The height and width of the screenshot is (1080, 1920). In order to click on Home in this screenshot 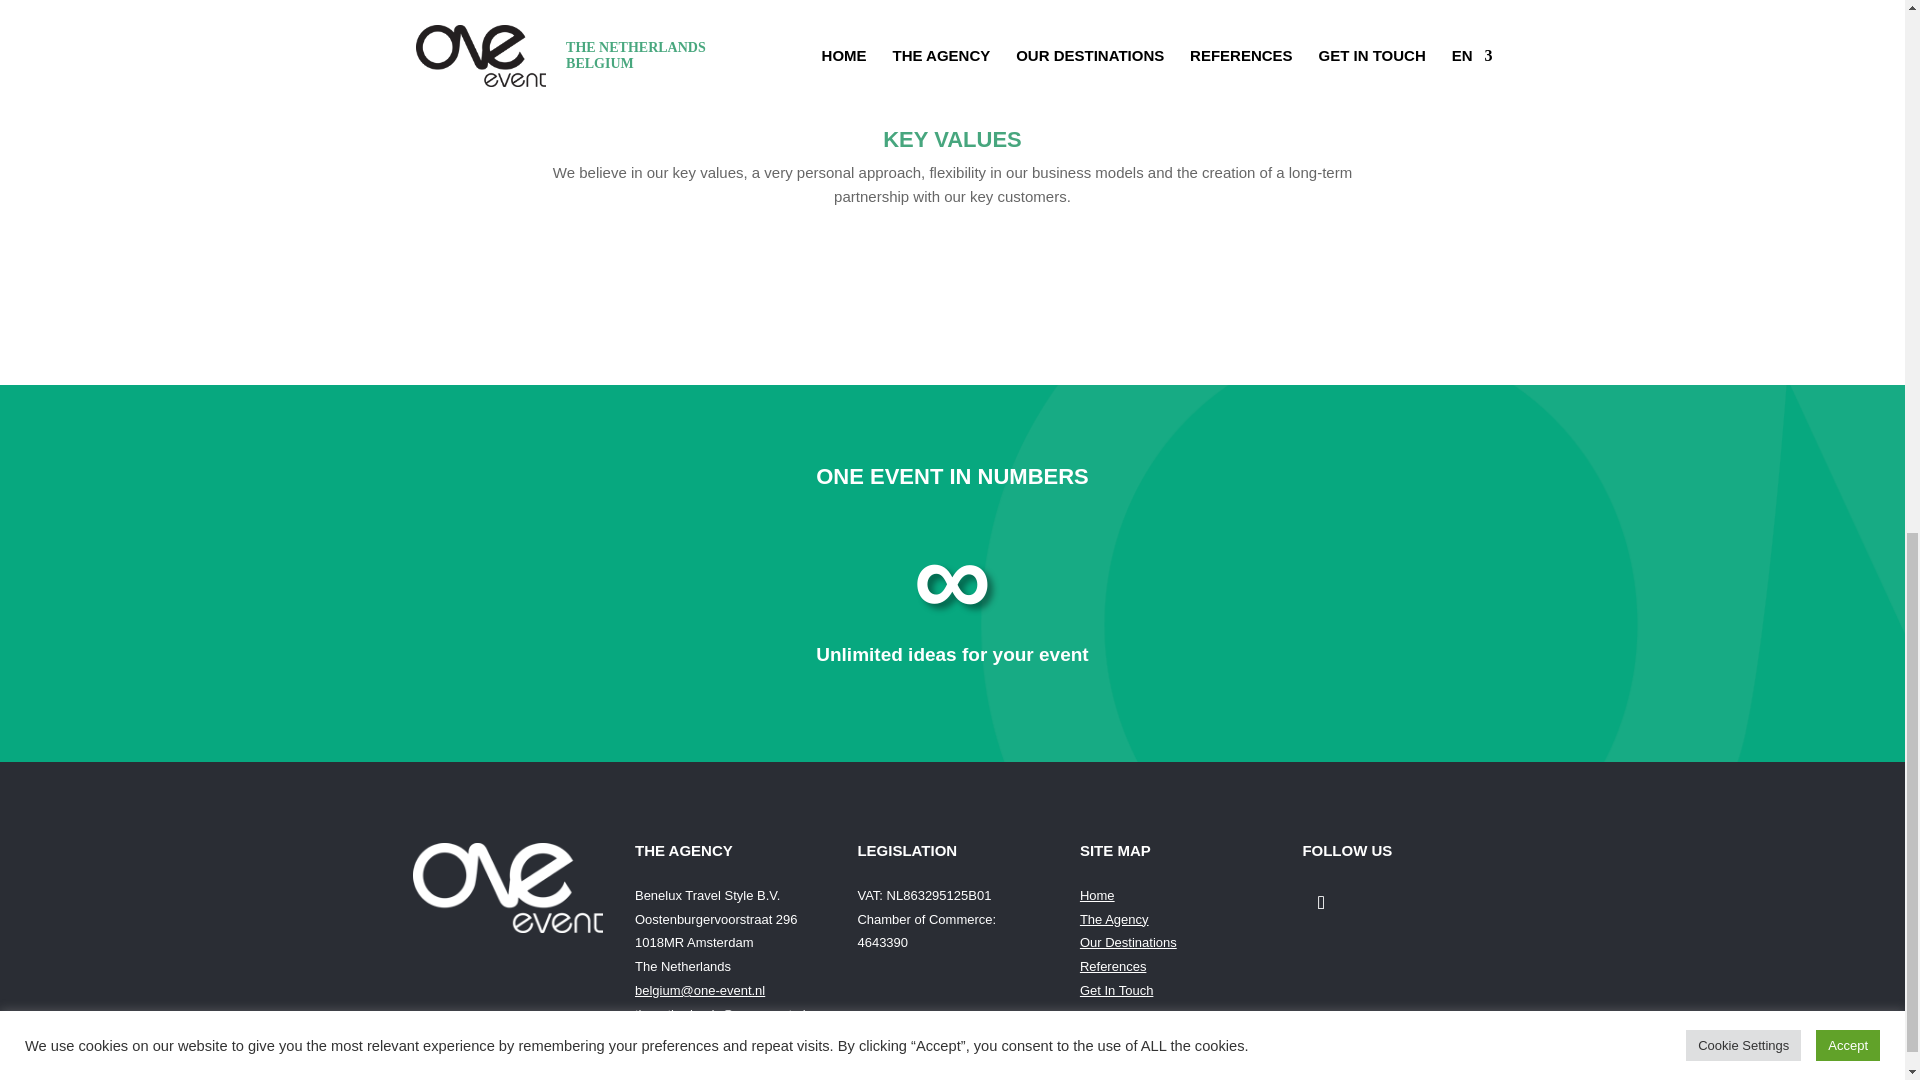, I will do `click(1097, 894)`.